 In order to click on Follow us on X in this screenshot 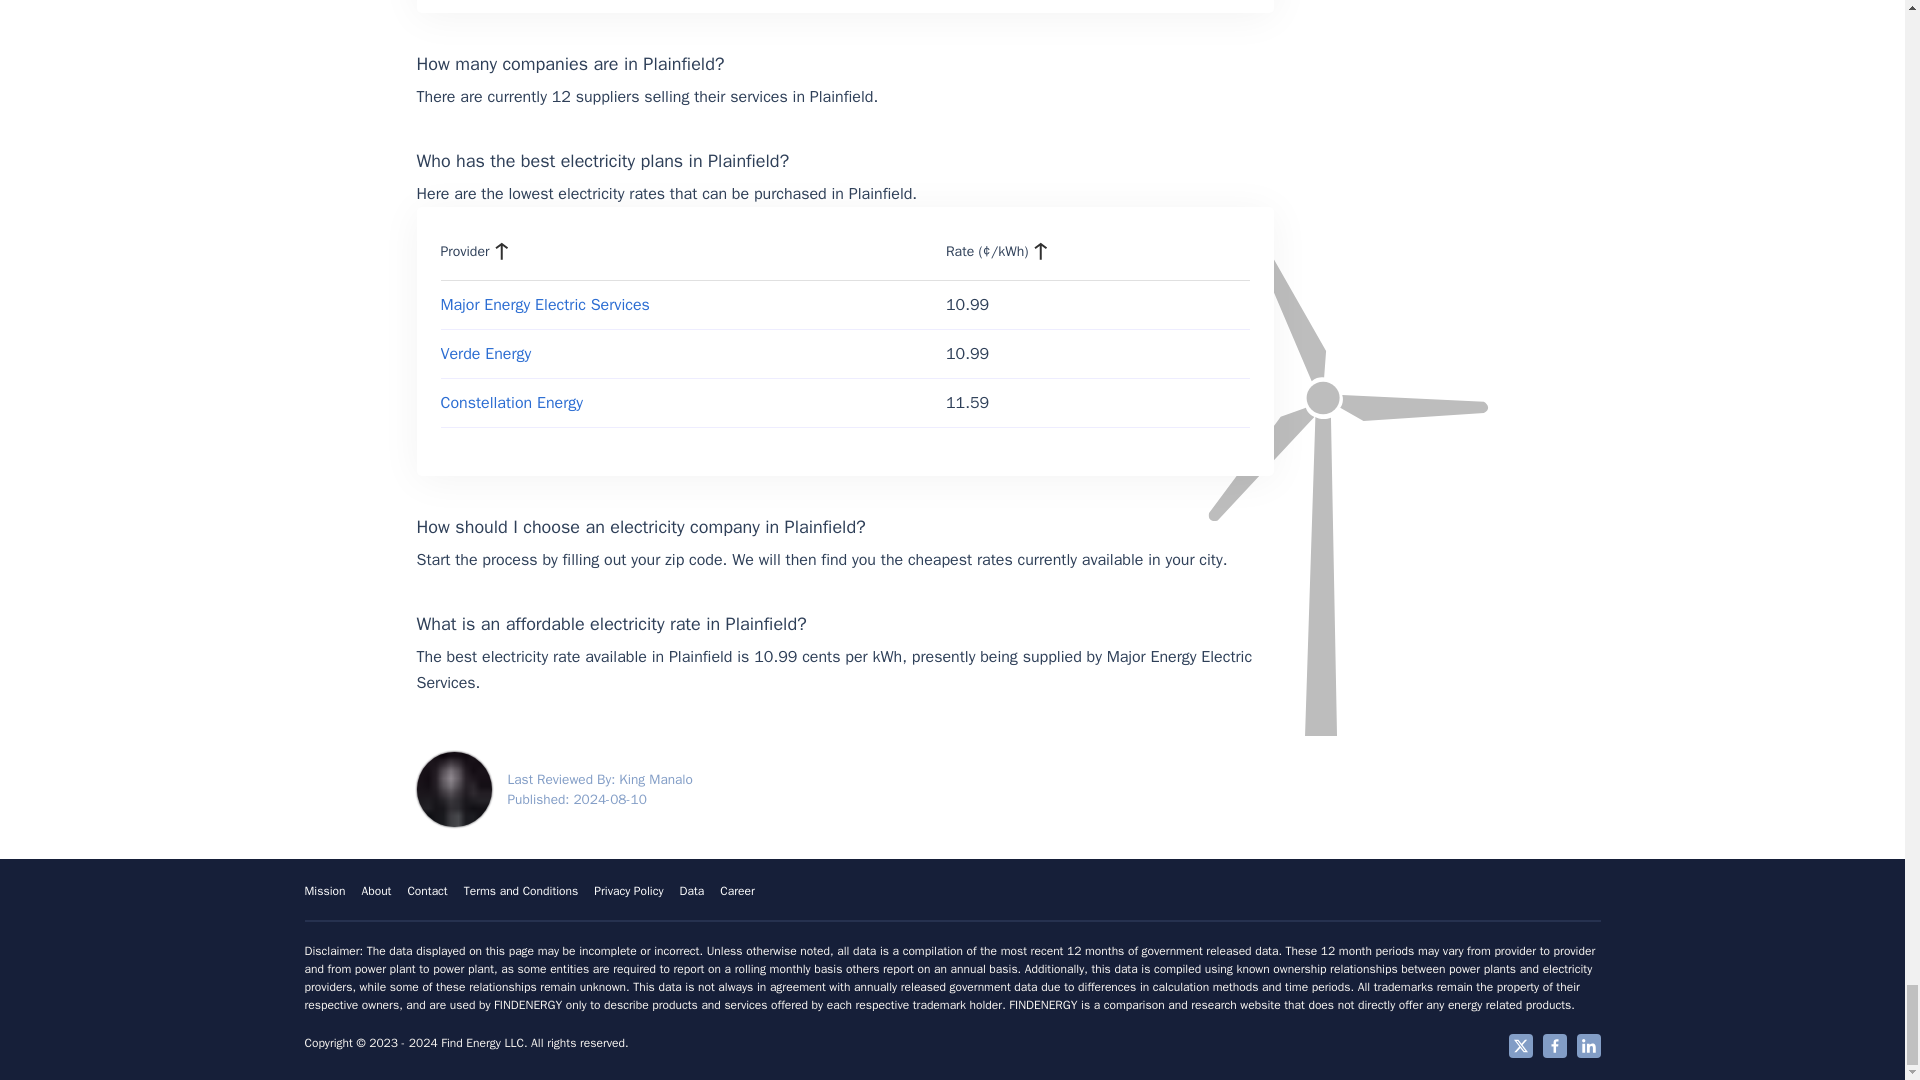, I will do `click(1520, 1046)`.